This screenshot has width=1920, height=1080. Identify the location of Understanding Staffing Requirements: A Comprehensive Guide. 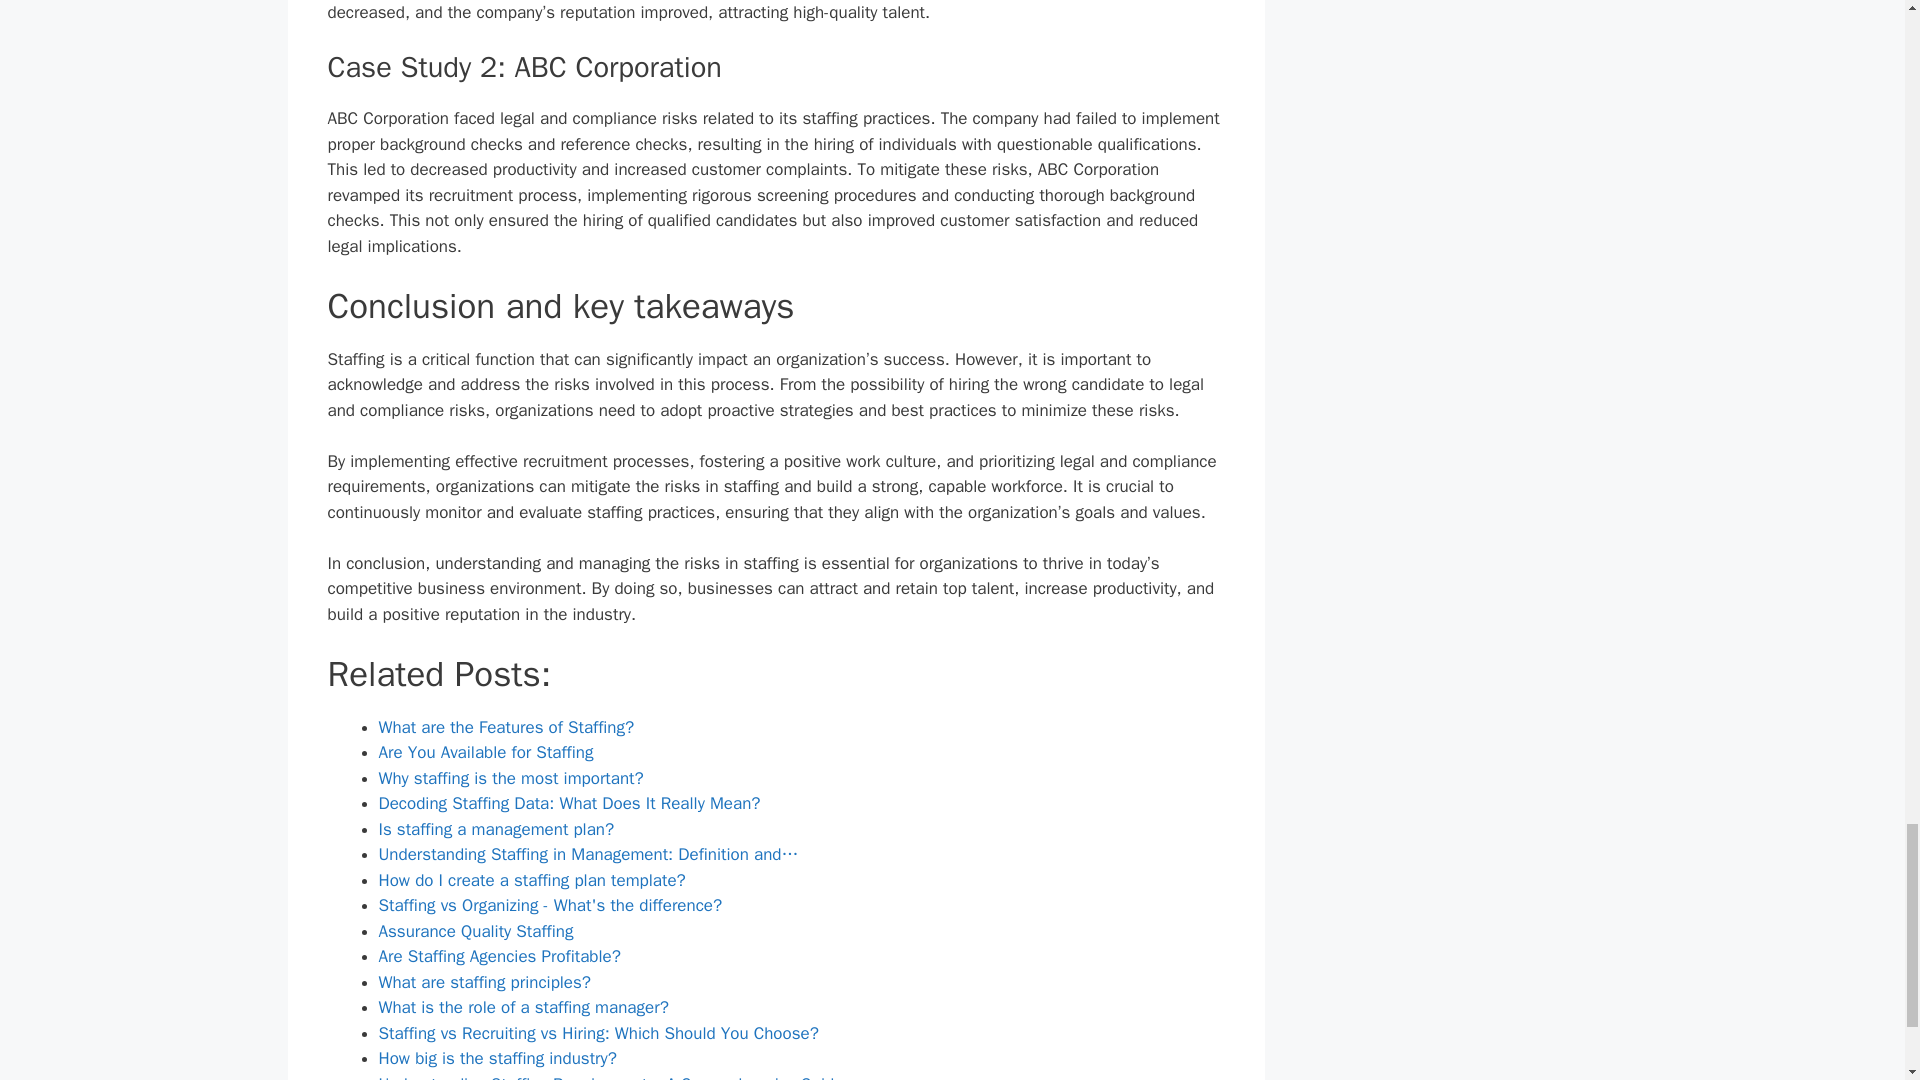
(610, 1076).